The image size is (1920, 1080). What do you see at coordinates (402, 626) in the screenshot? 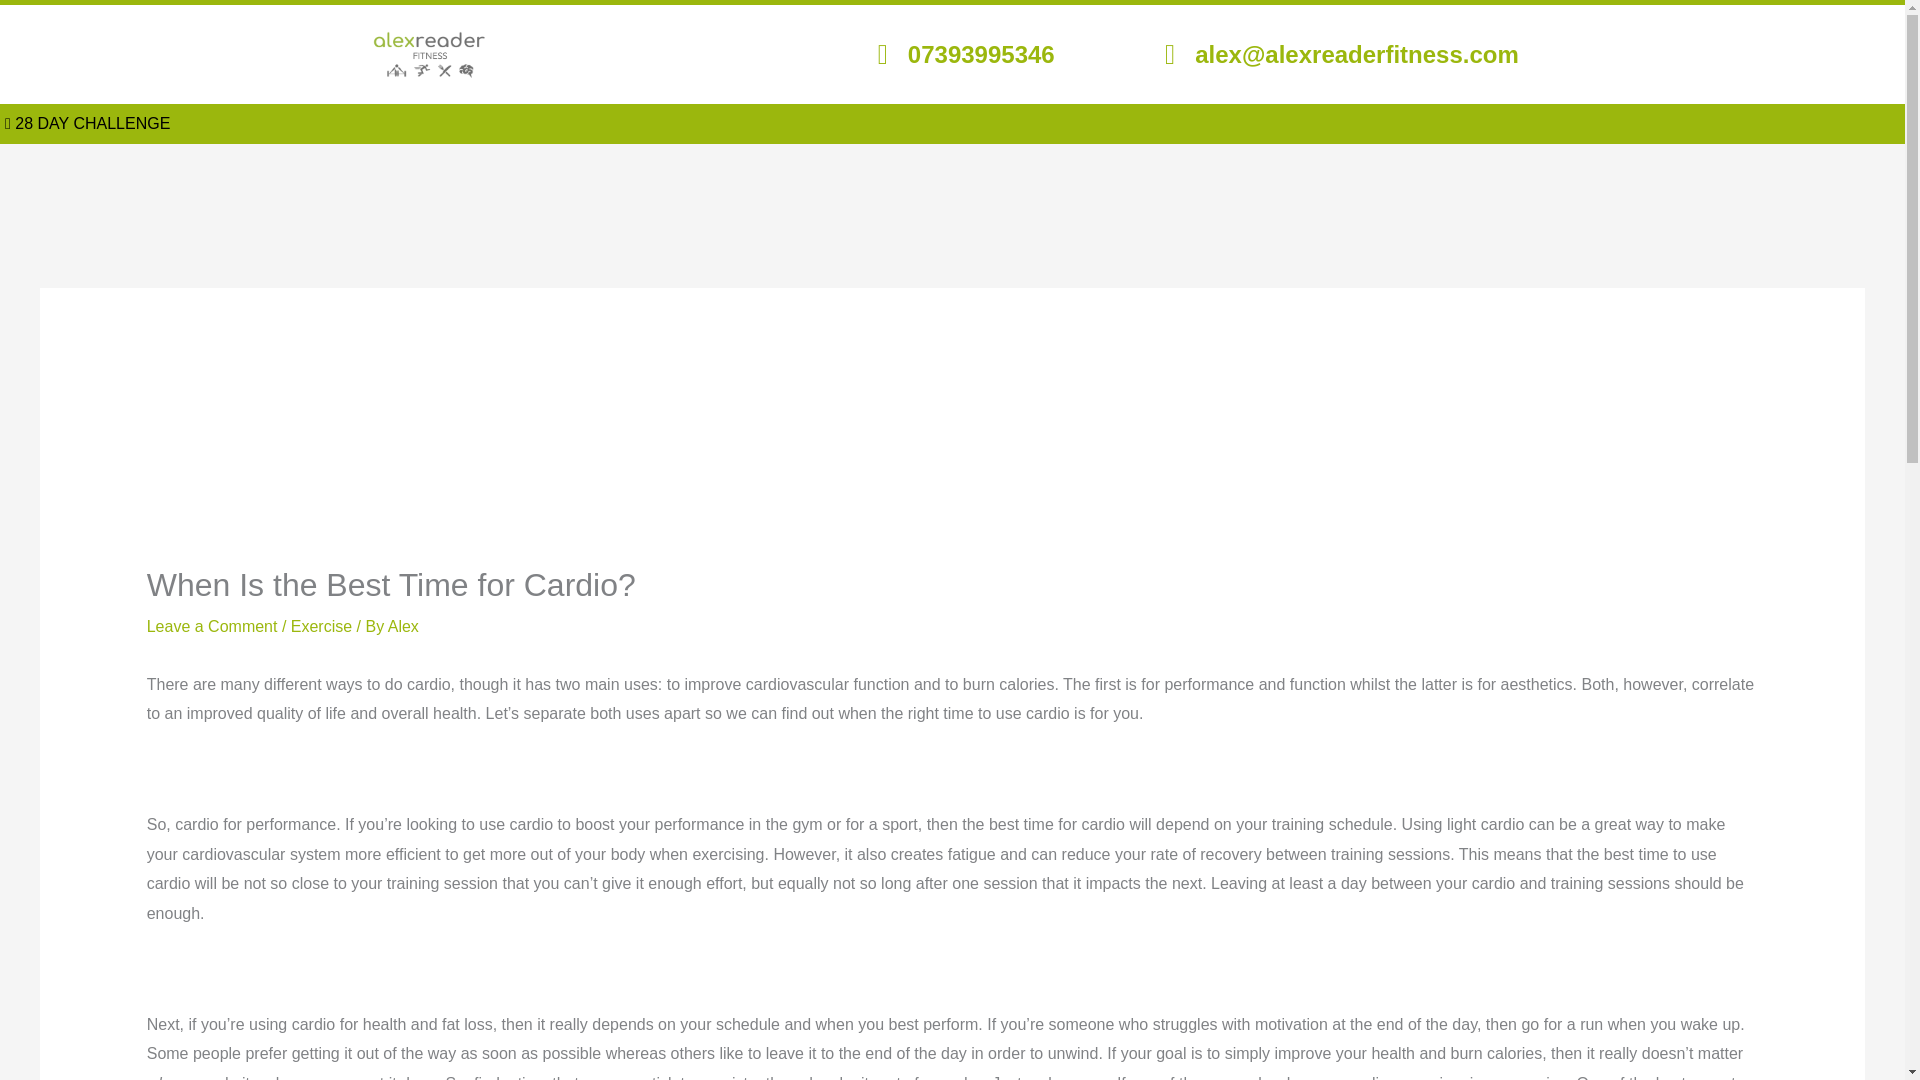
I see `Alex` at bounding box center [402, 626].